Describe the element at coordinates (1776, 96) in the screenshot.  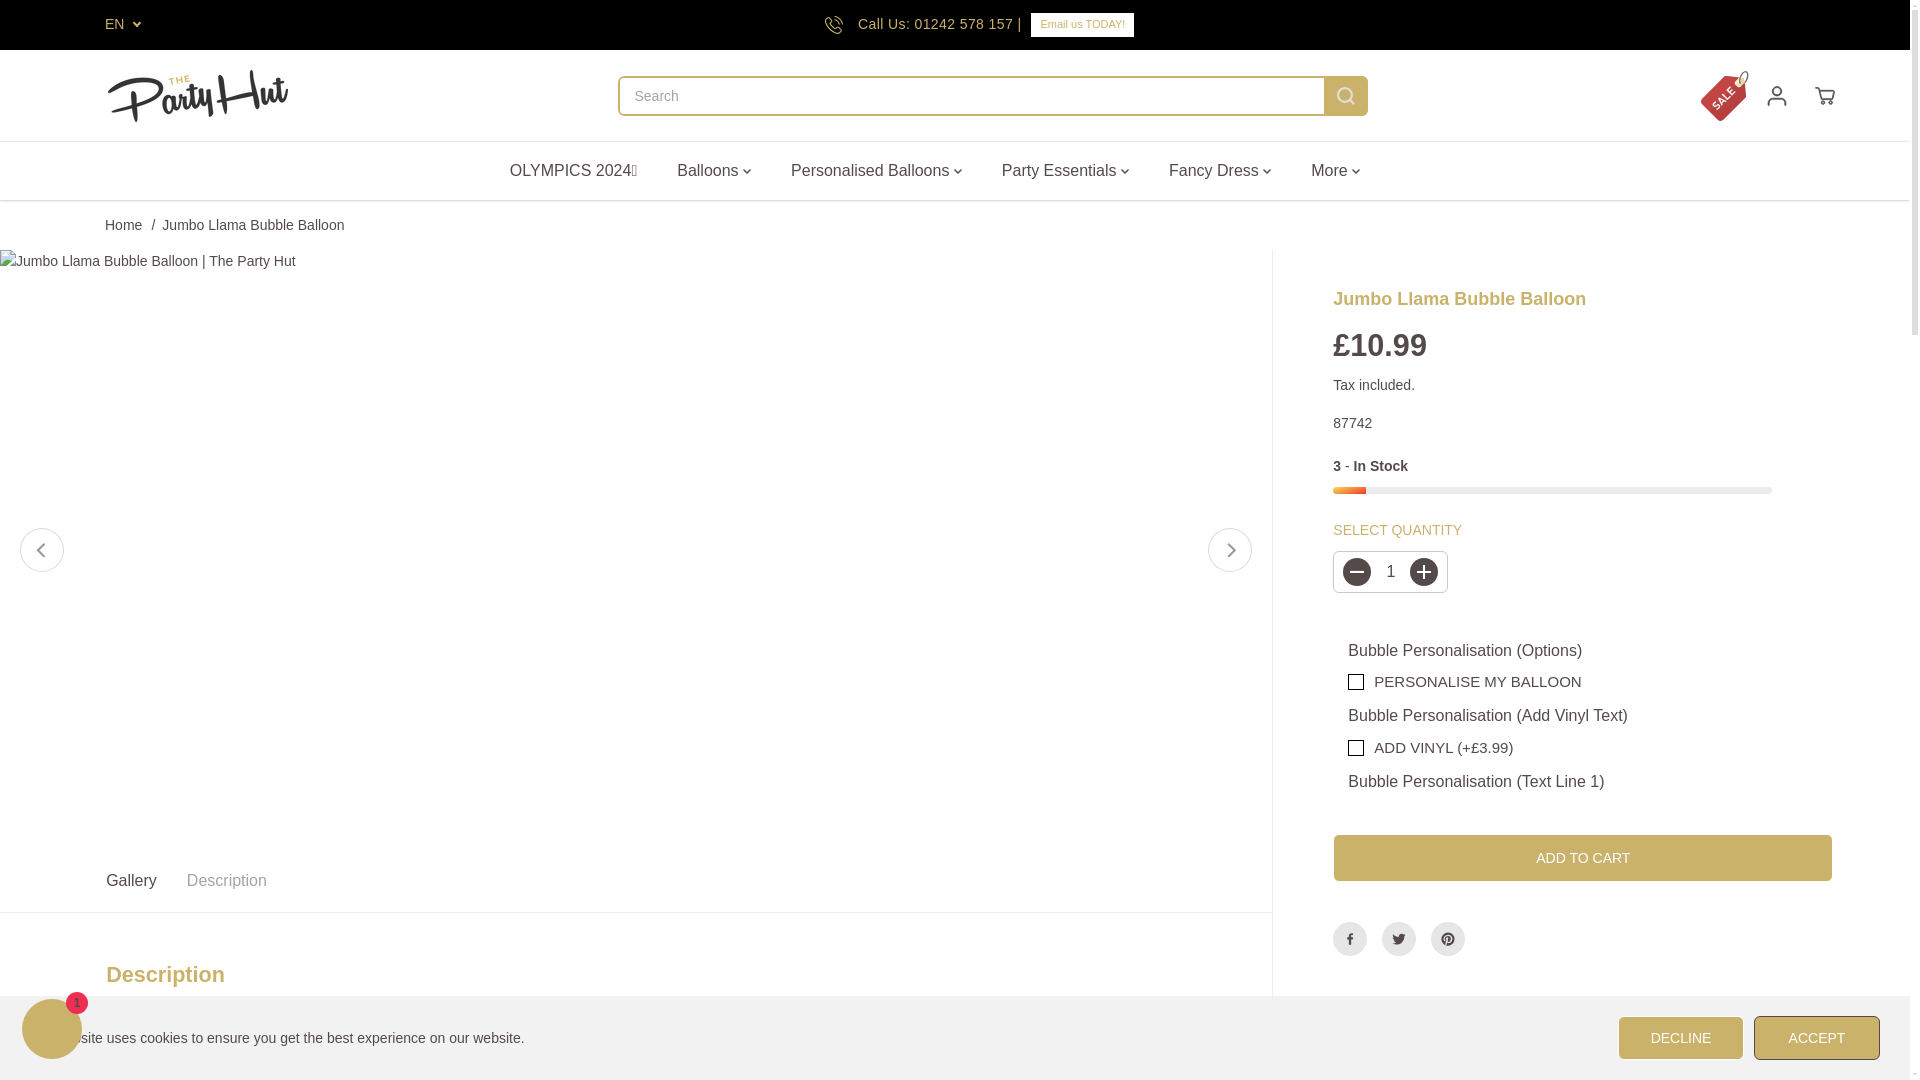
I see `Log in` at that location.